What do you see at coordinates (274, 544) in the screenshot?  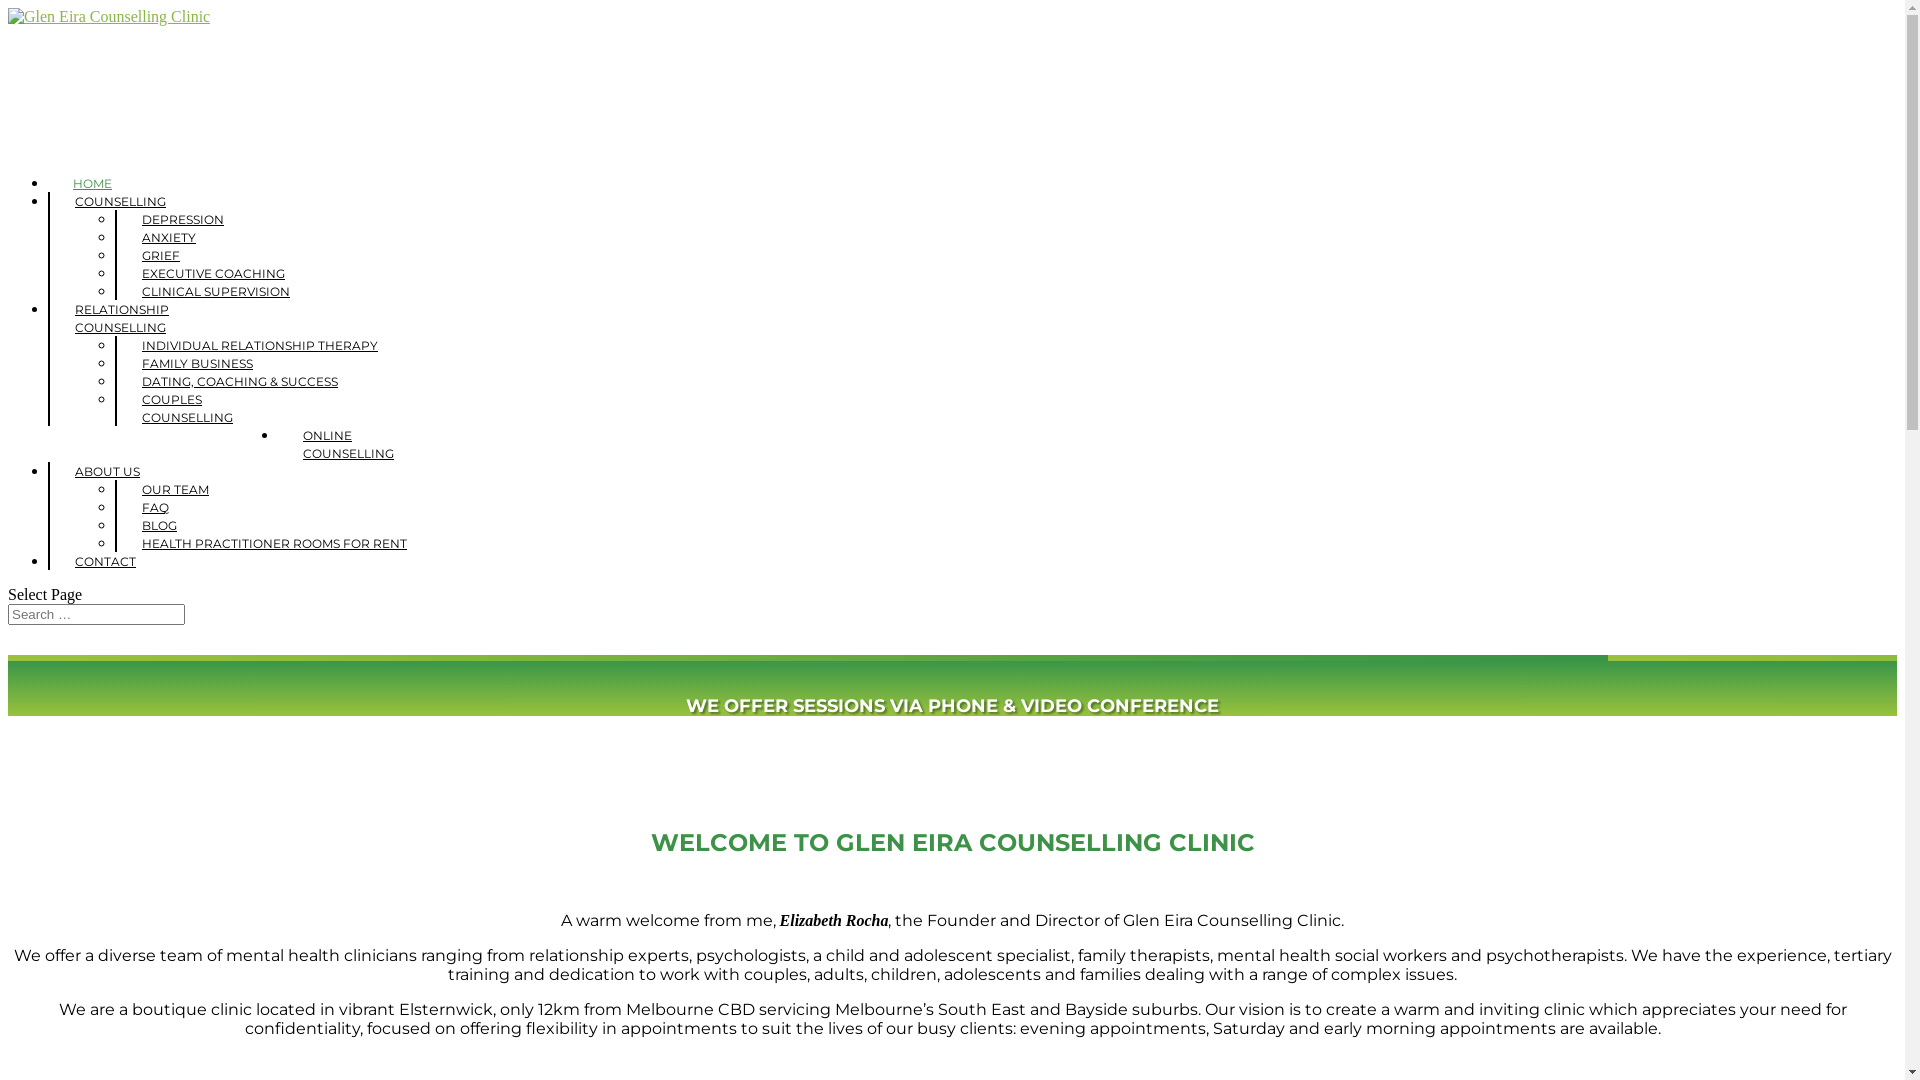 I see `HEALTH PRACTITIONER ROOMS FOR RENT` at bounding box center [274, 544].